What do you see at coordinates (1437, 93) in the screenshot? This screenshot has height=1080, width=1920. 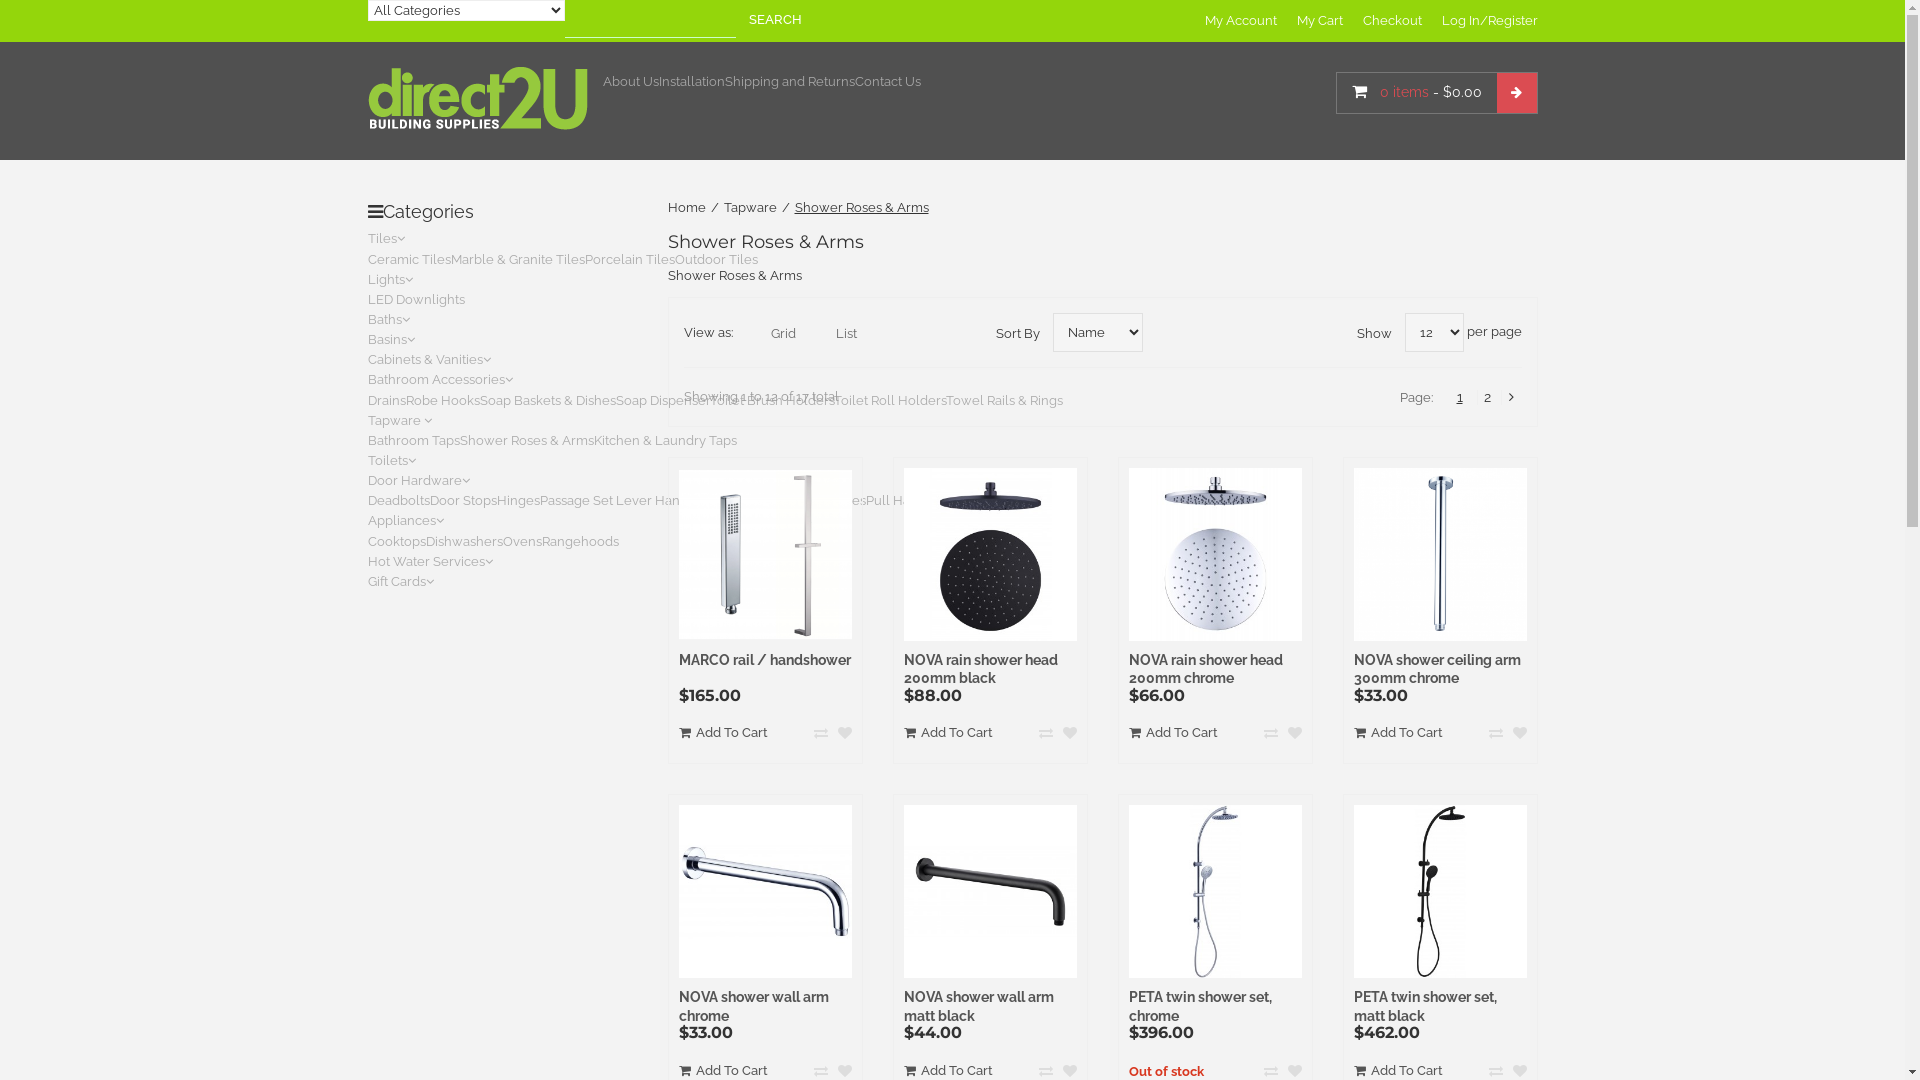 I see `0 items - $0.00` at bounding box center [1437, 93].